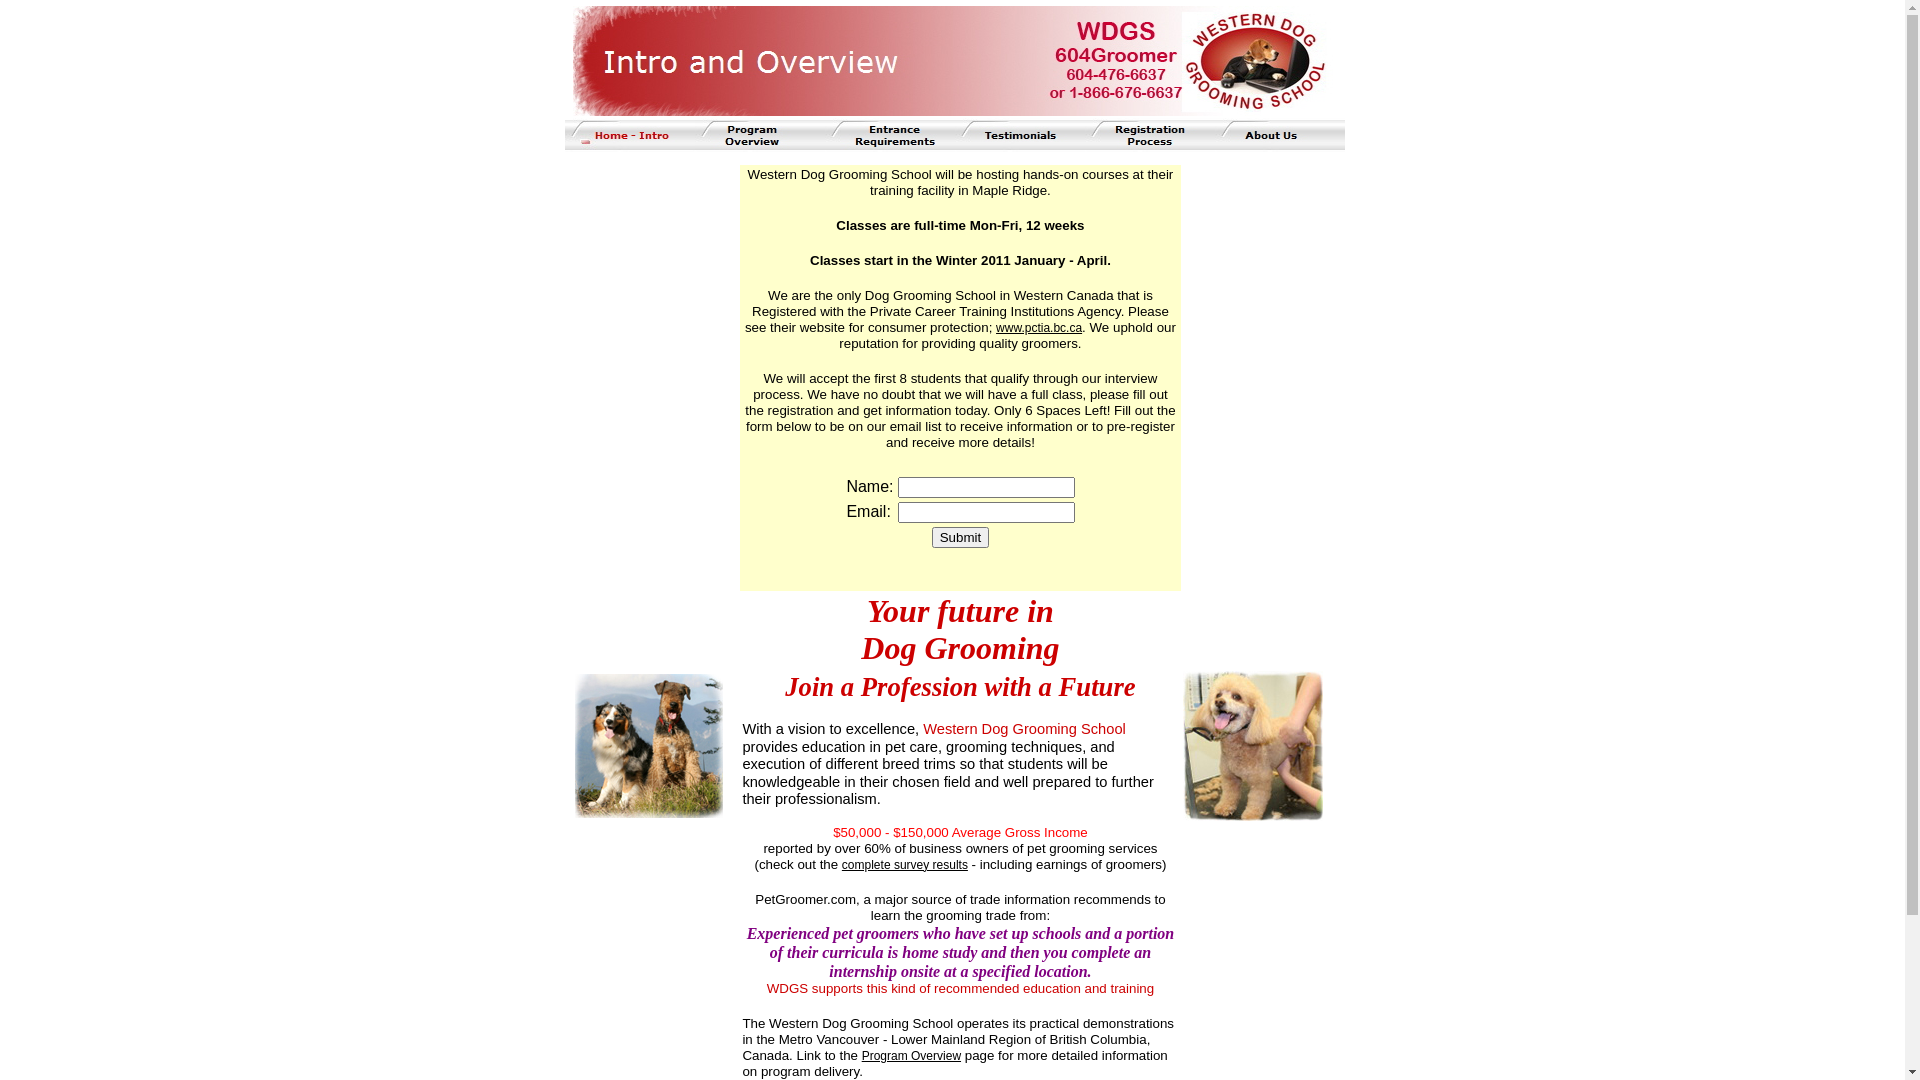 Image resolution: width=1920 pixels, height=1080 pixels. I want to click on About Us, so click(1279, 135).